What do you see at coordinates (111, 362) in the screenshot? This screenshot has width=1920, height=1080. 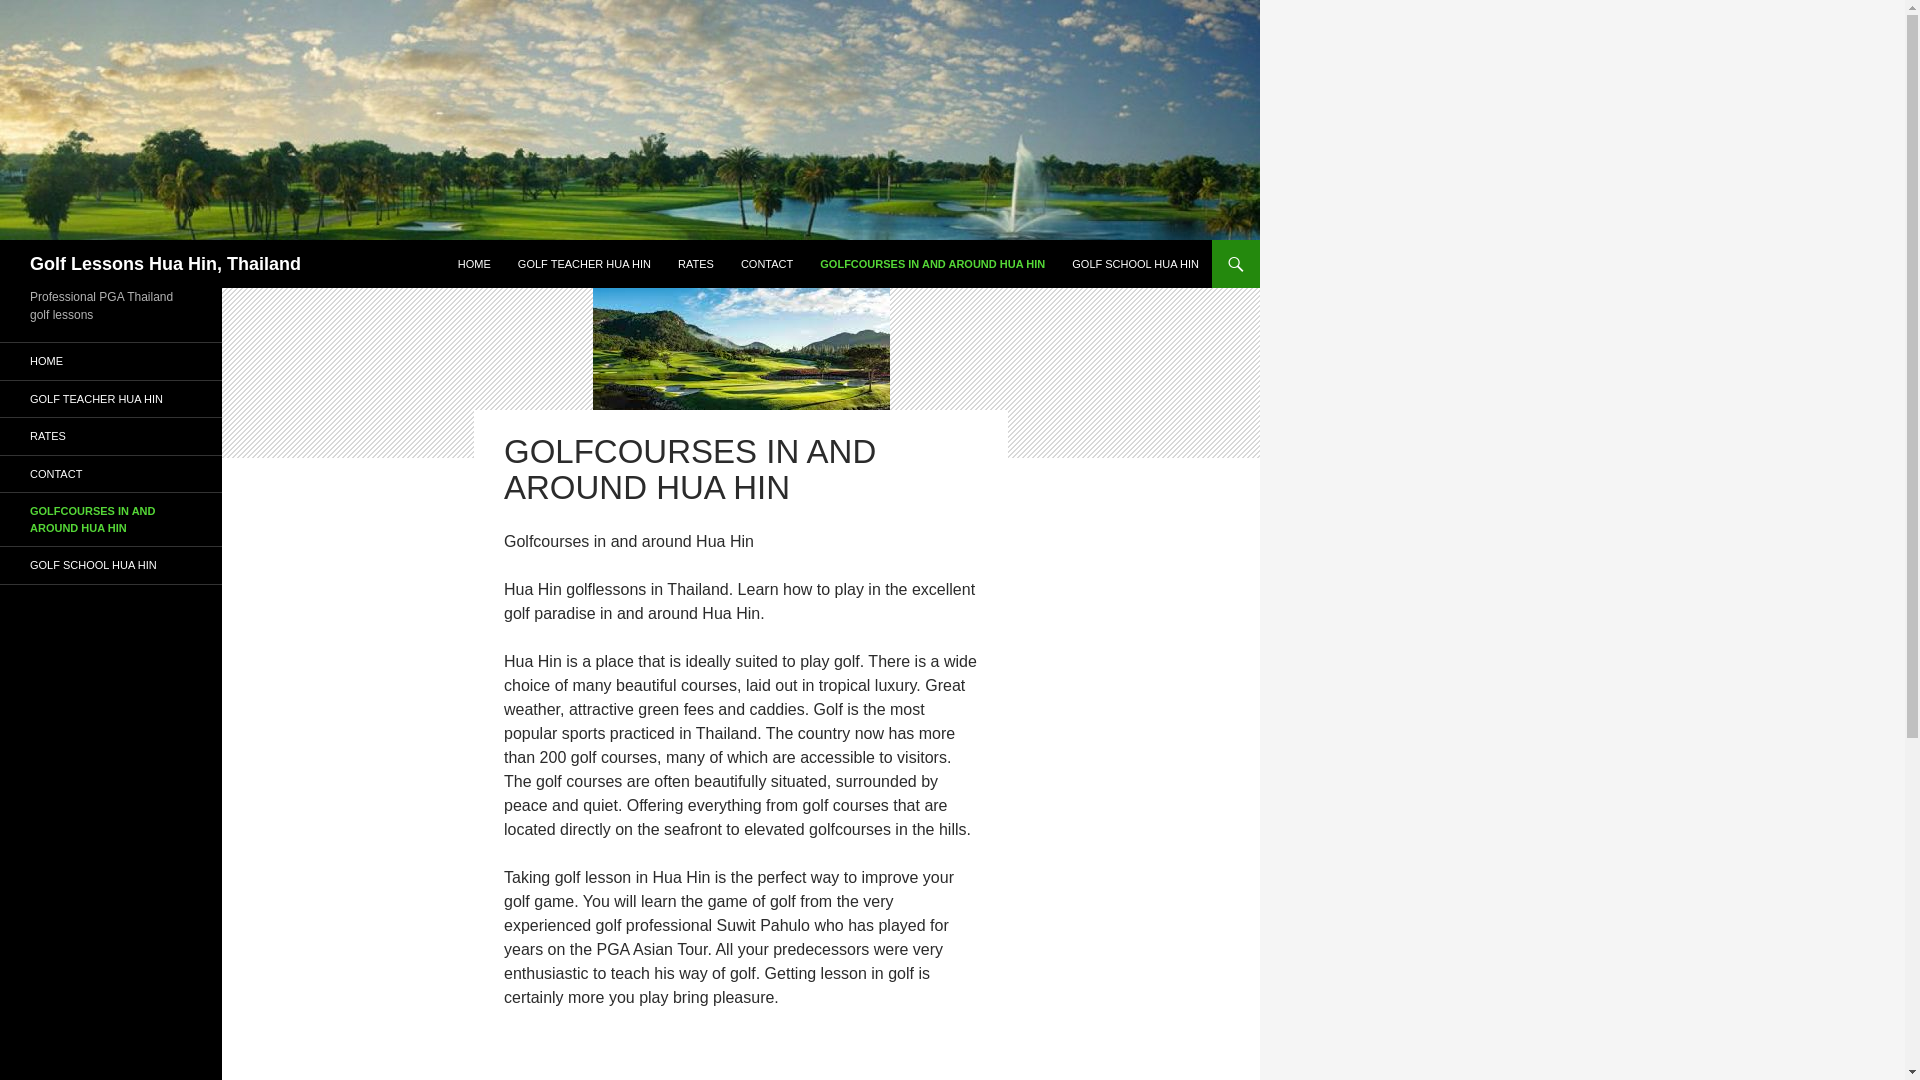 I see `HOME` at bounding box center [111, 362].